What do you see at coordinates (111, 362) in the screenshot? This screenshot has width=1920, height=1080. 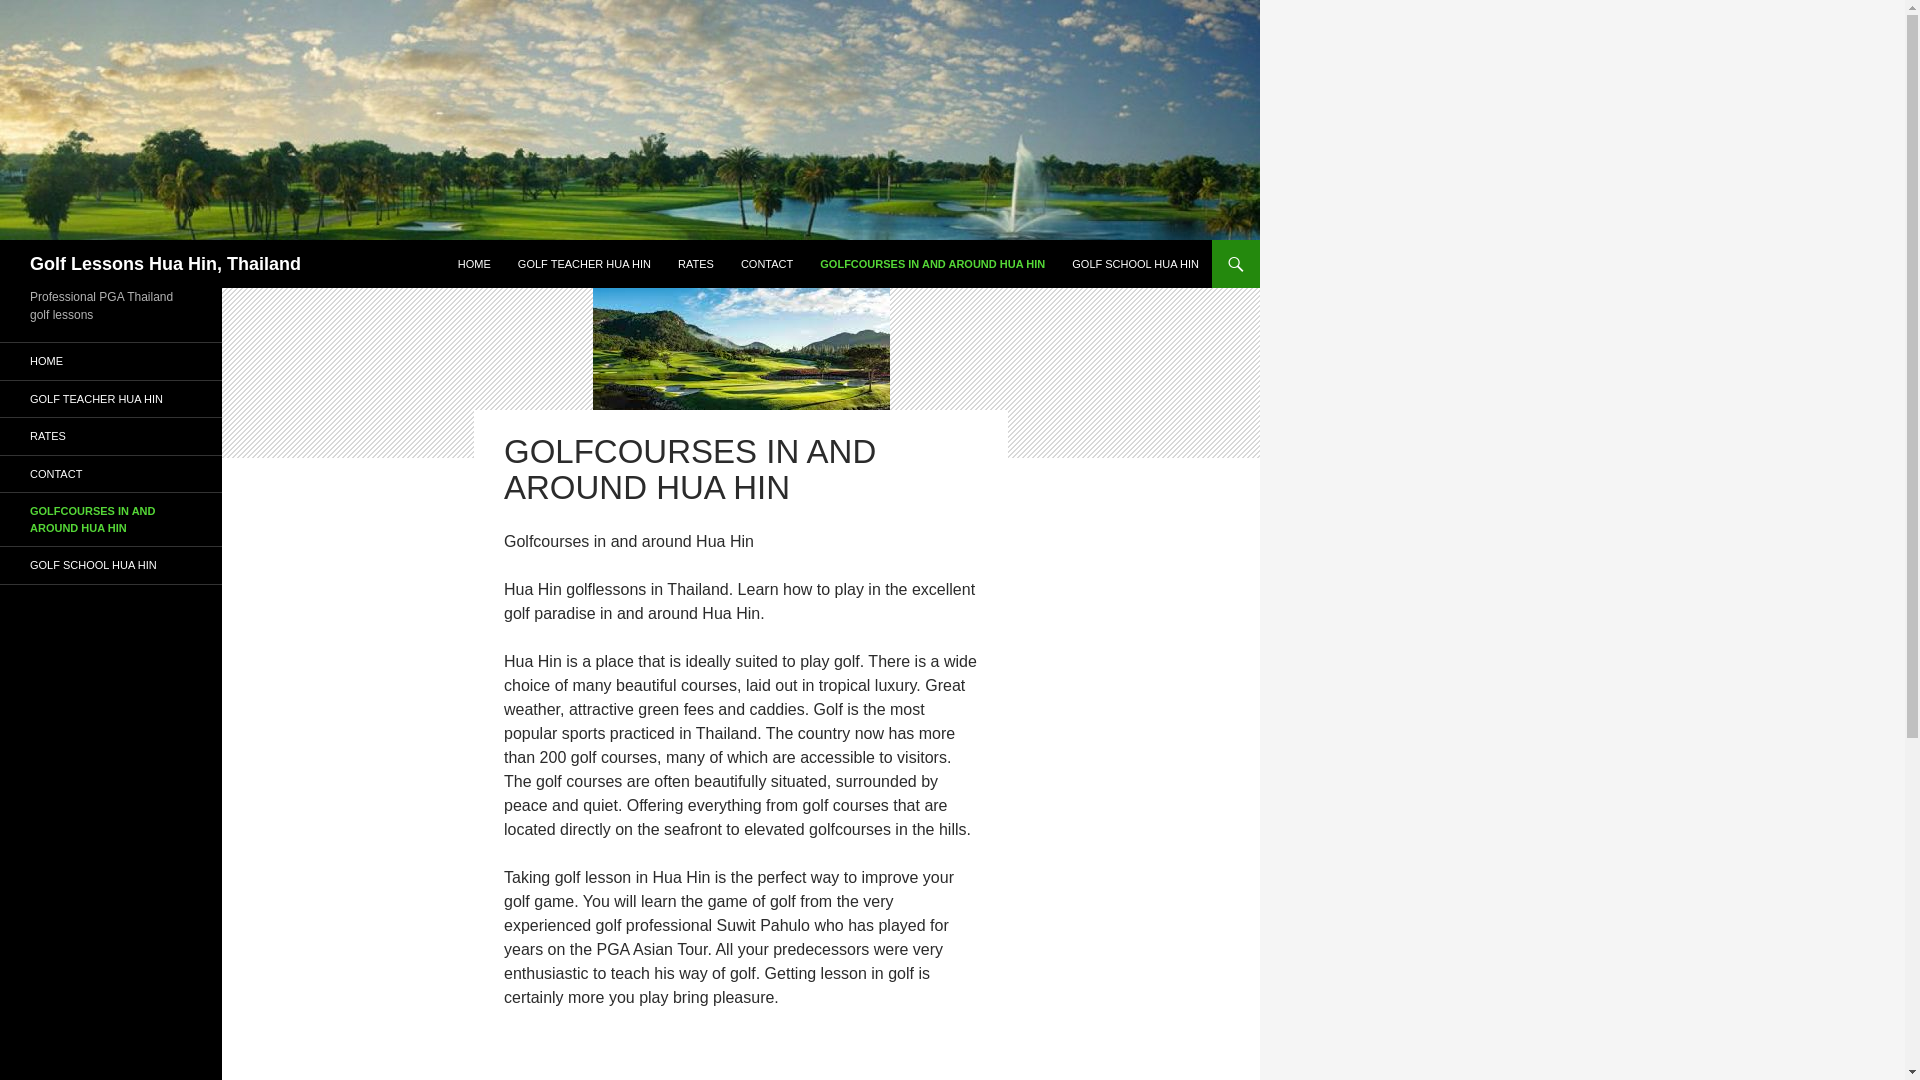 I see `HOME` at bounding box center [111, 362].